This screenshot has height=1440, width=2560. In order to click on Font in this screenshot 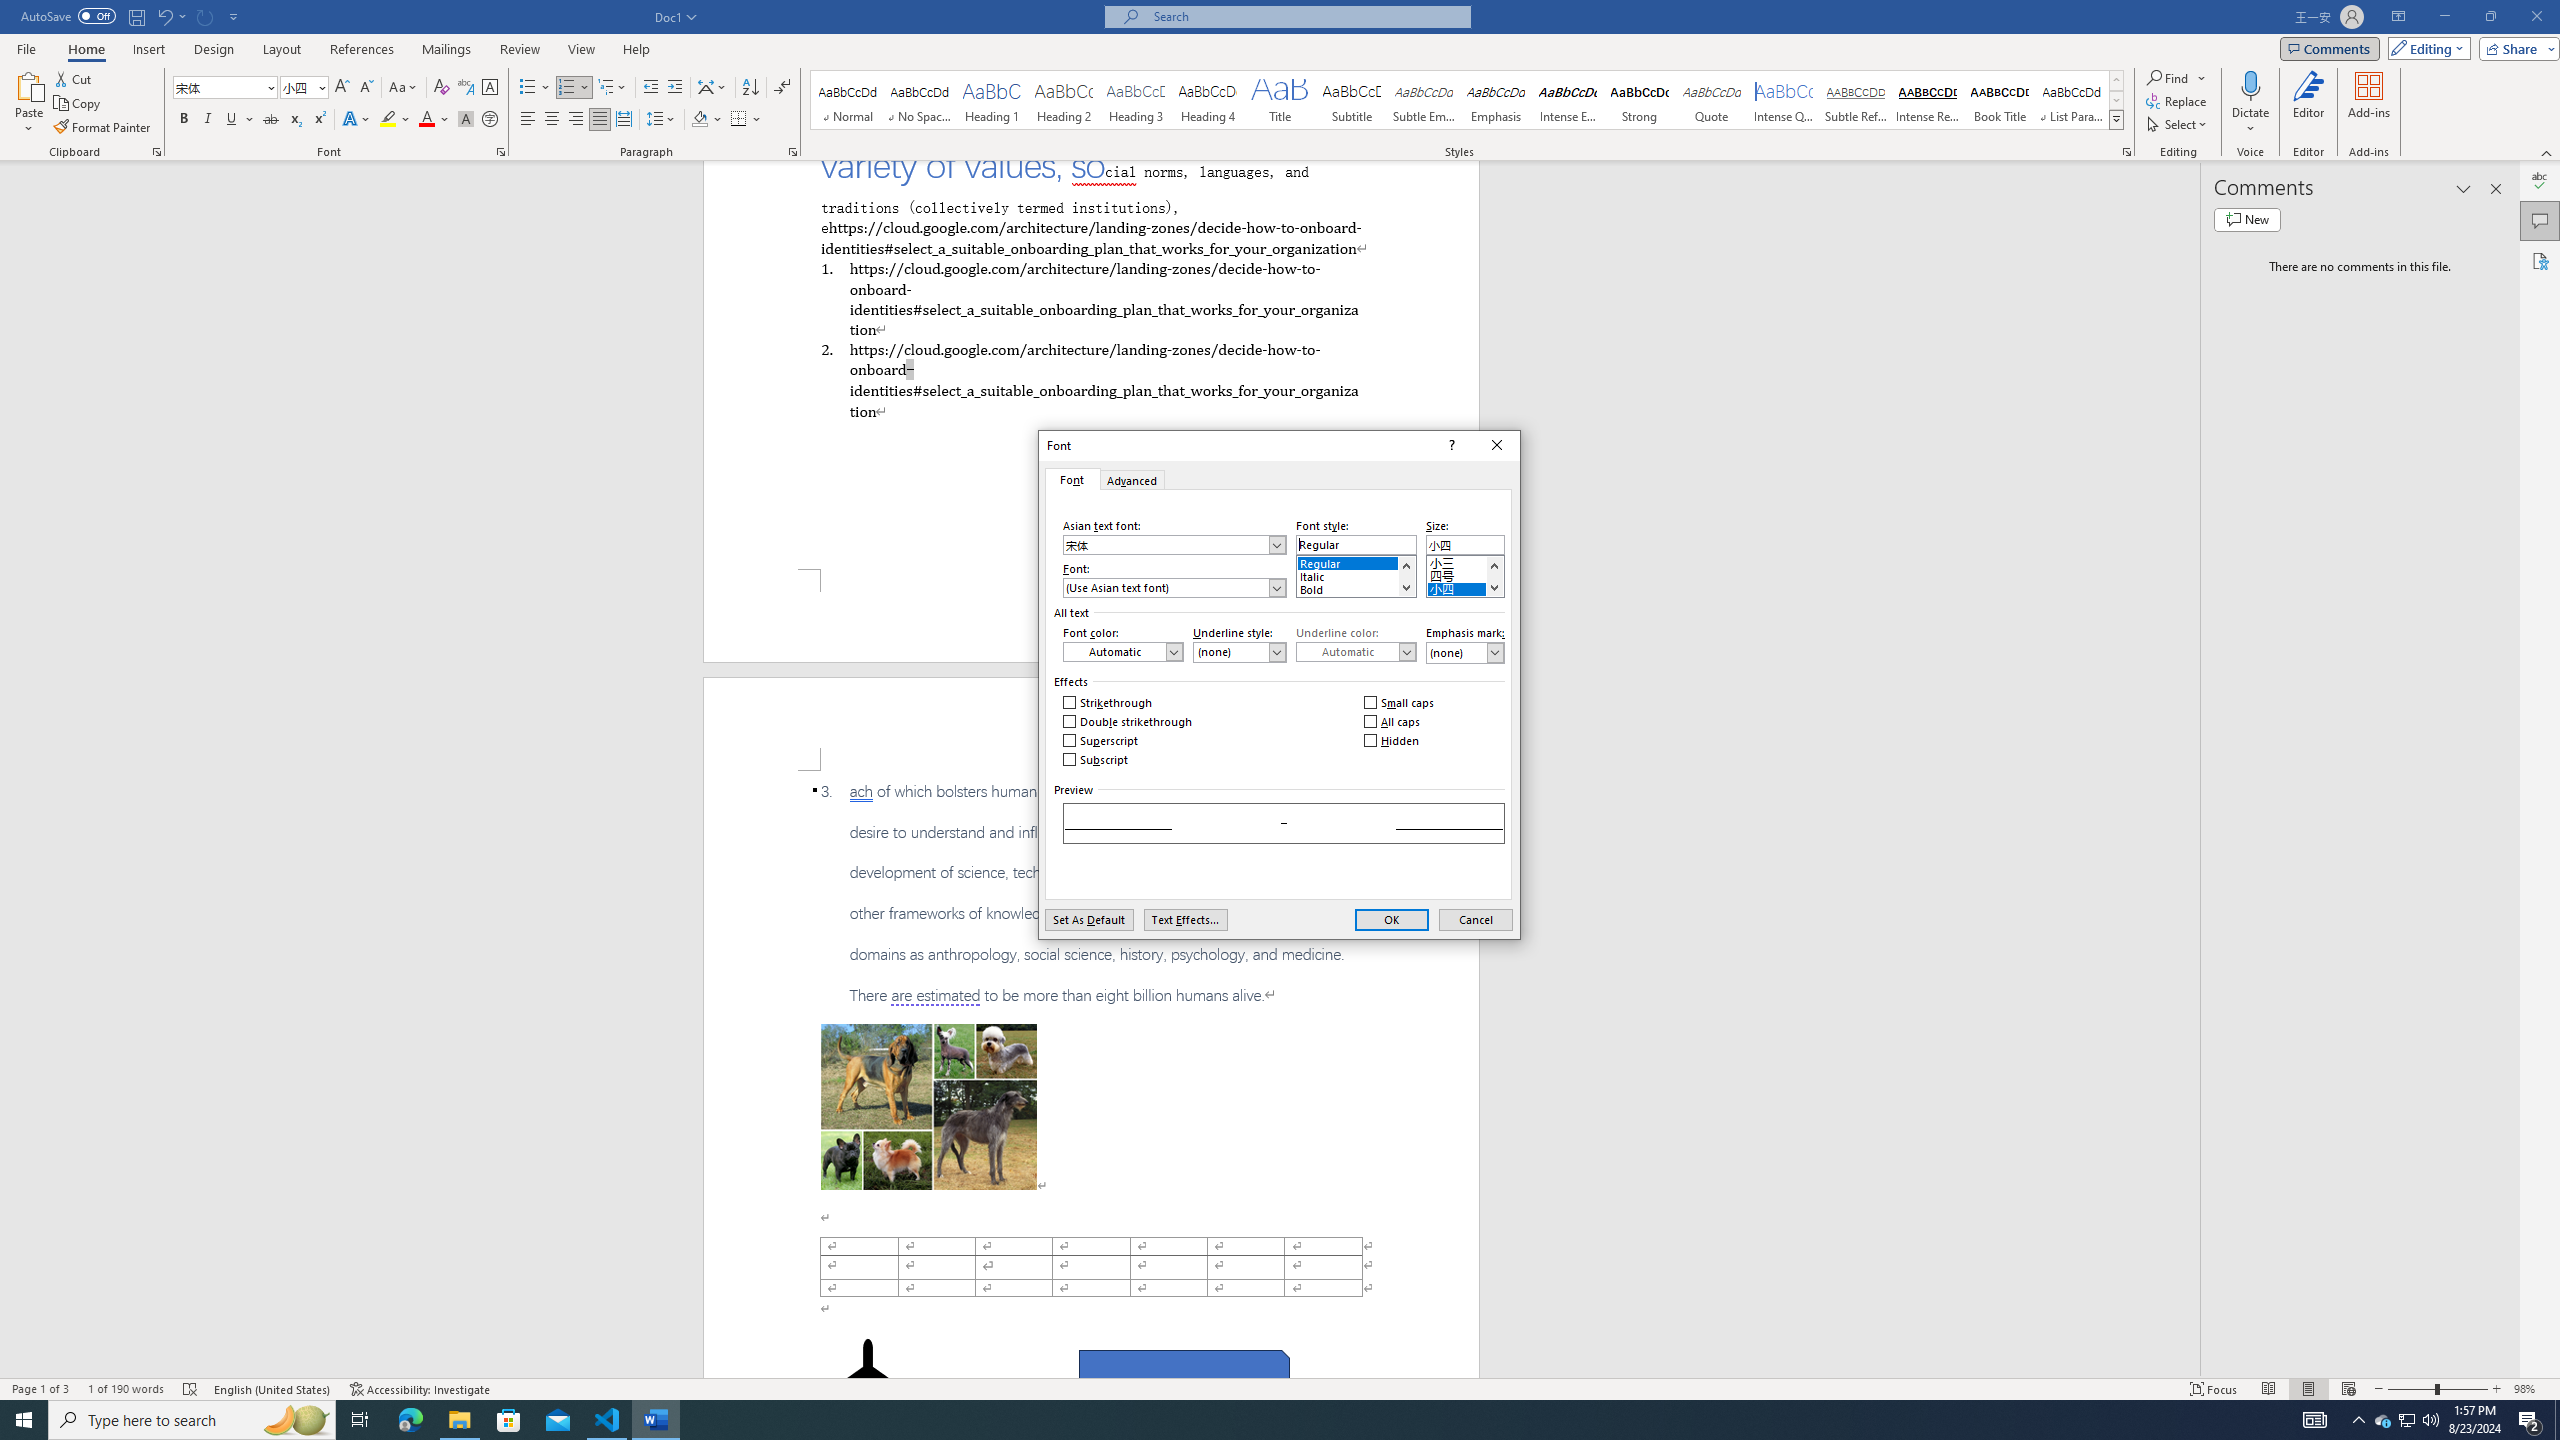, I will do `click(1450, 445)`.